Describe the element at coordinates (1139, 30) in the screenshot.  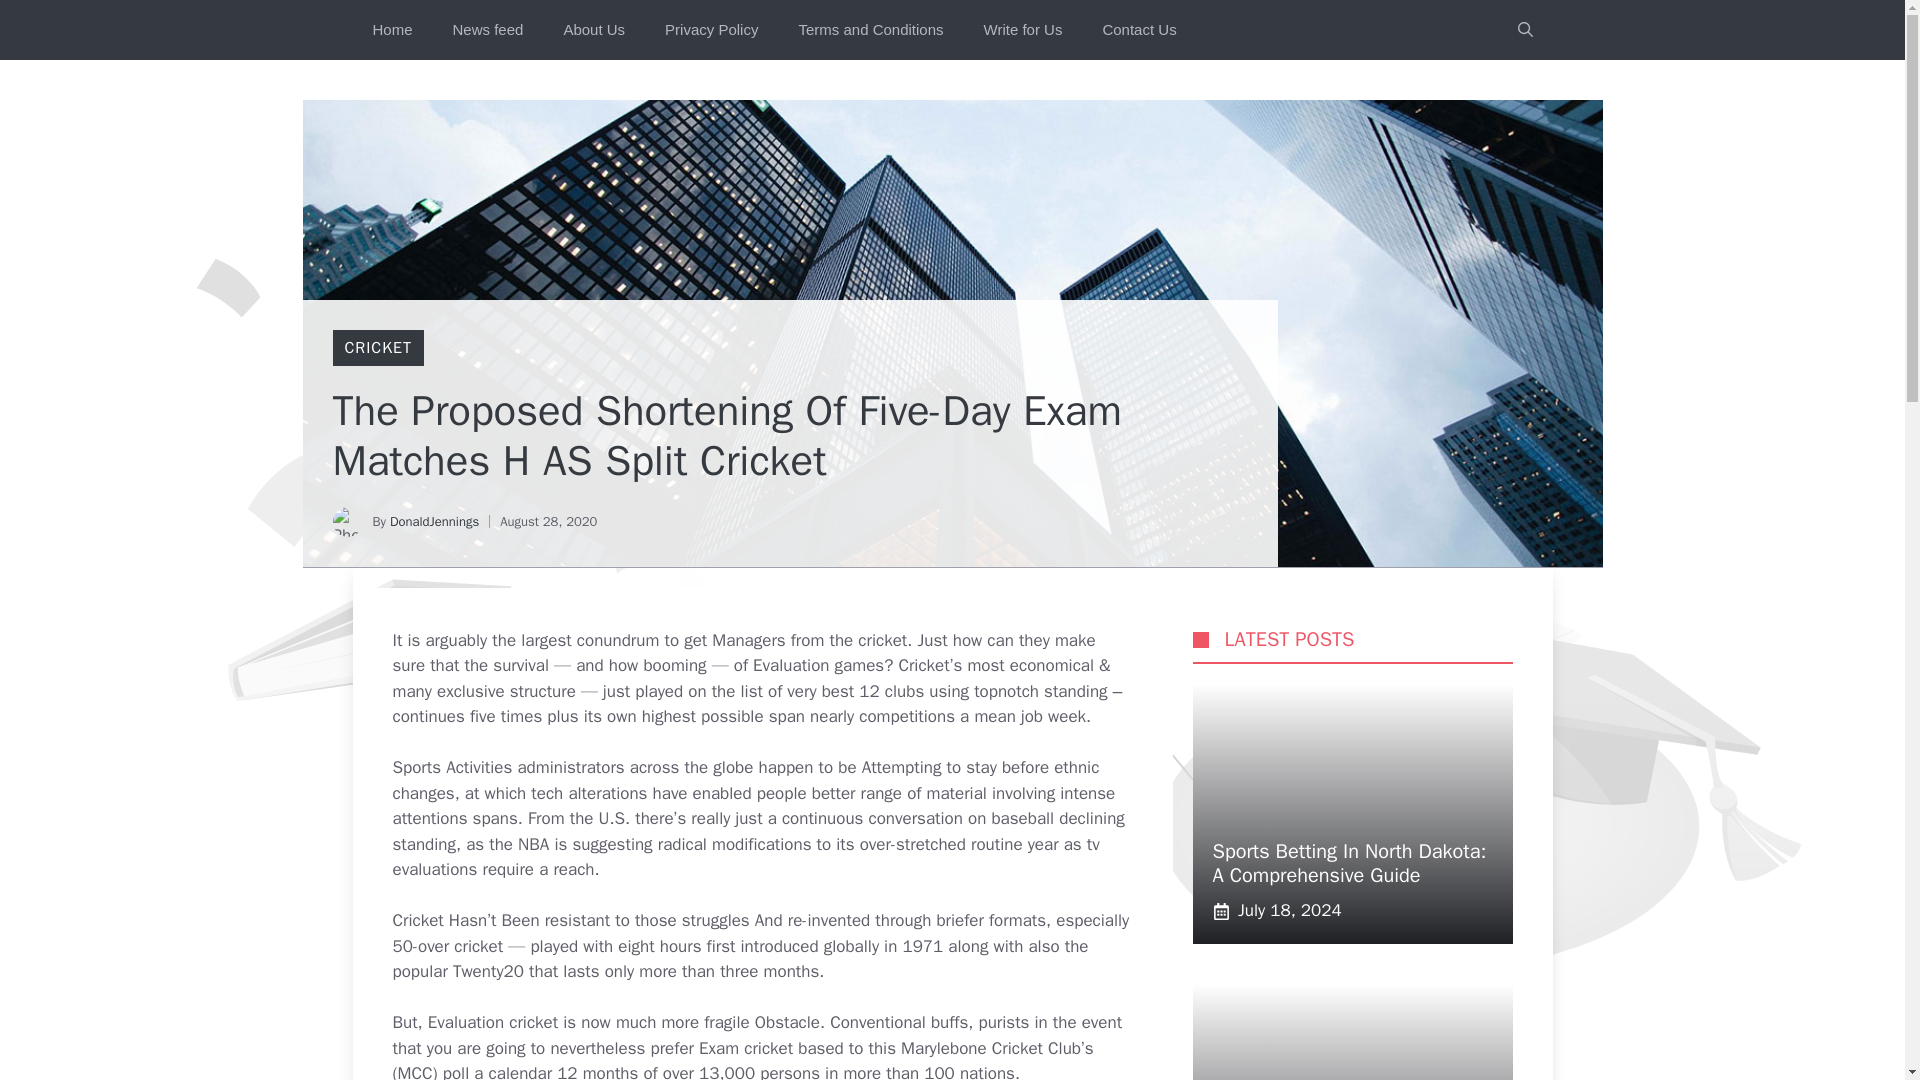
I see `Contact Us` at that location.